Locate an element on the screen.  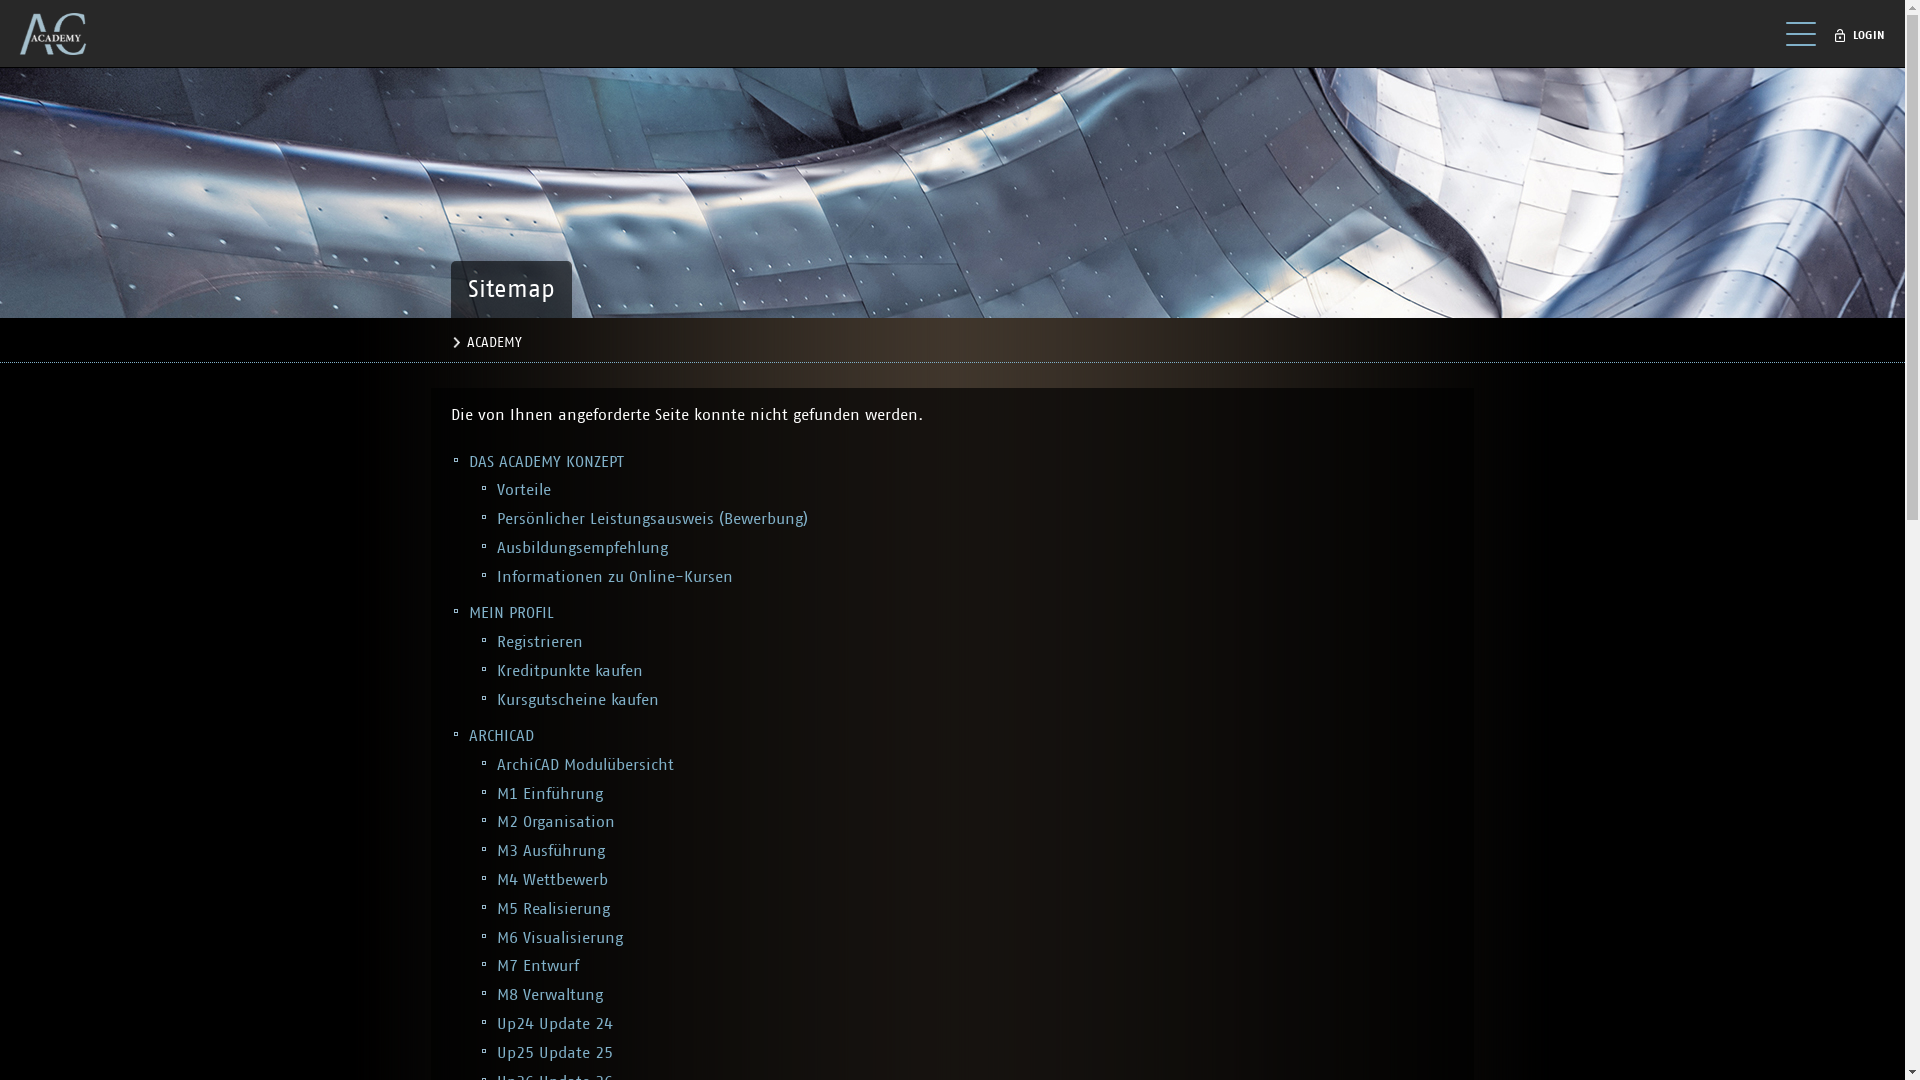
M5 Realisierung is located at coordinates (554, 909).